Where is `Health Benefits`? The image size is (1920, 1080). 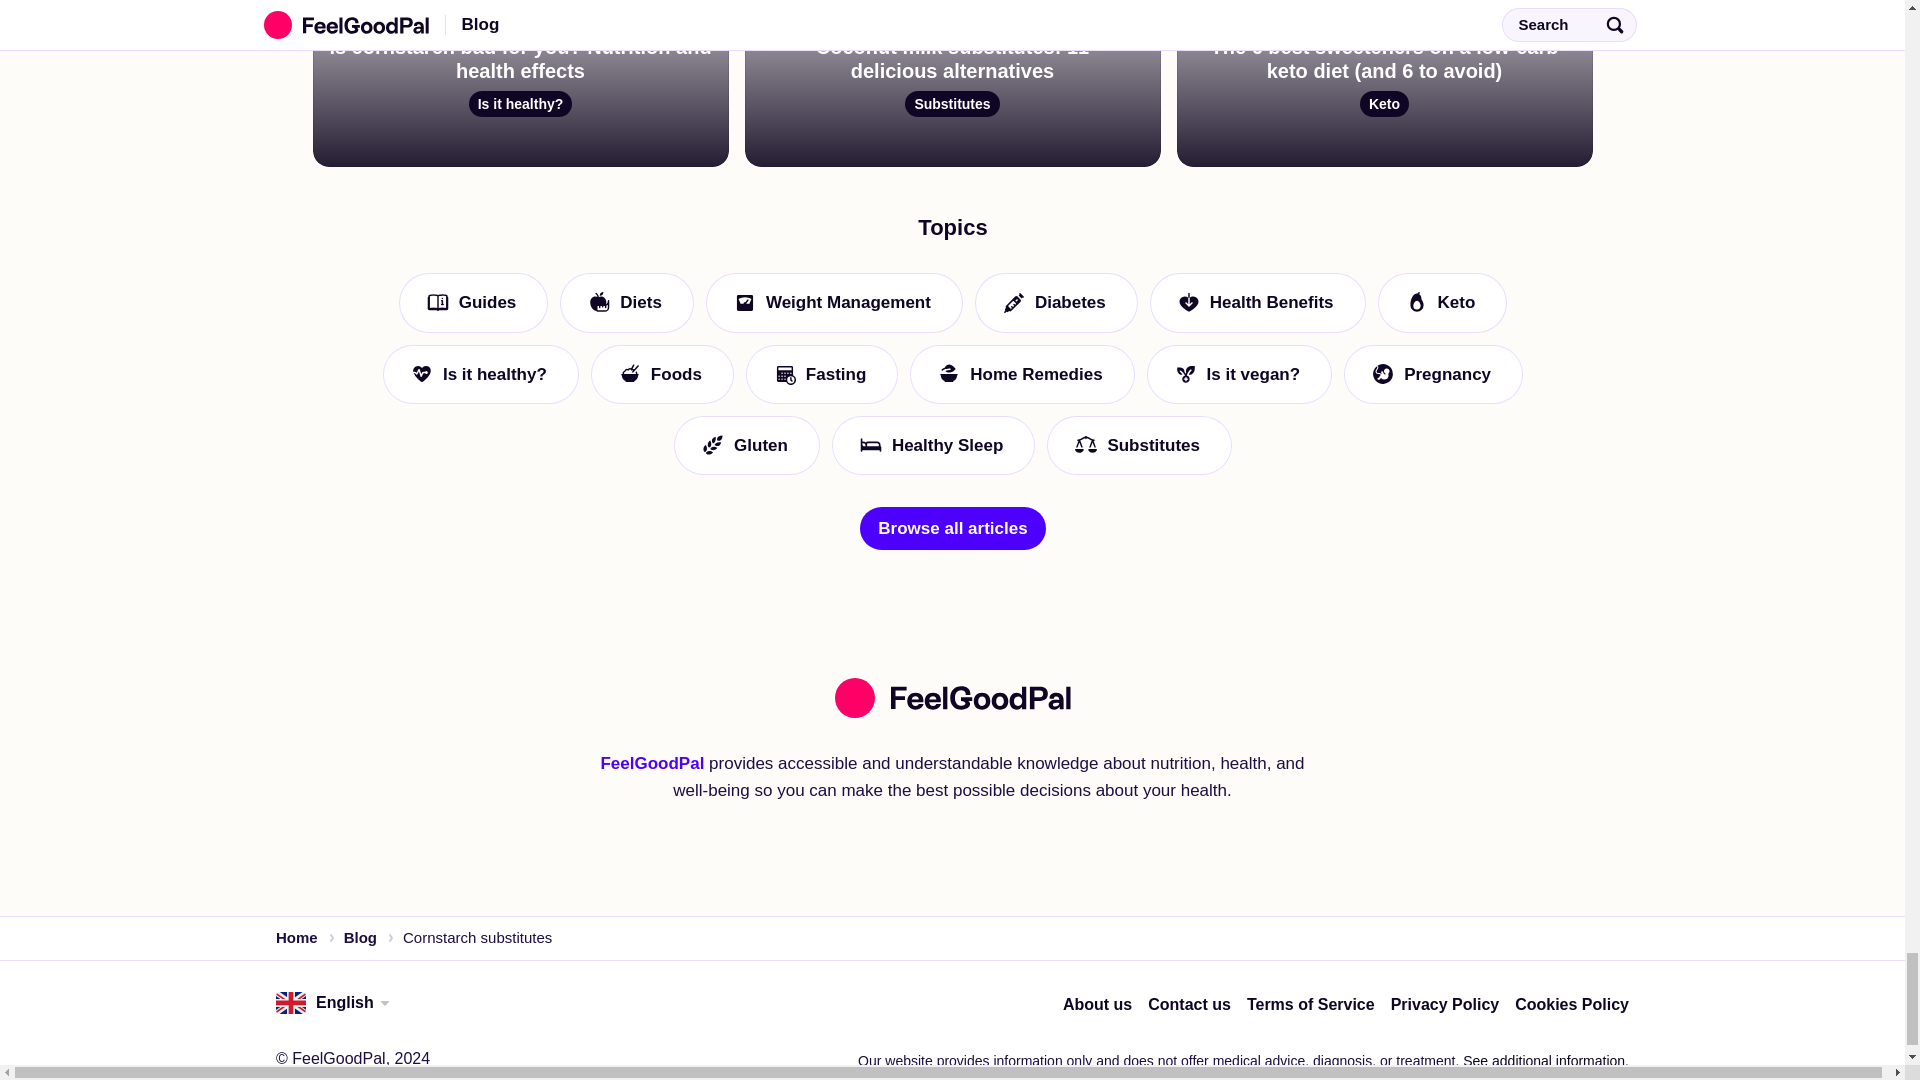 Health Benefits is located at coordinates (1256, 720).